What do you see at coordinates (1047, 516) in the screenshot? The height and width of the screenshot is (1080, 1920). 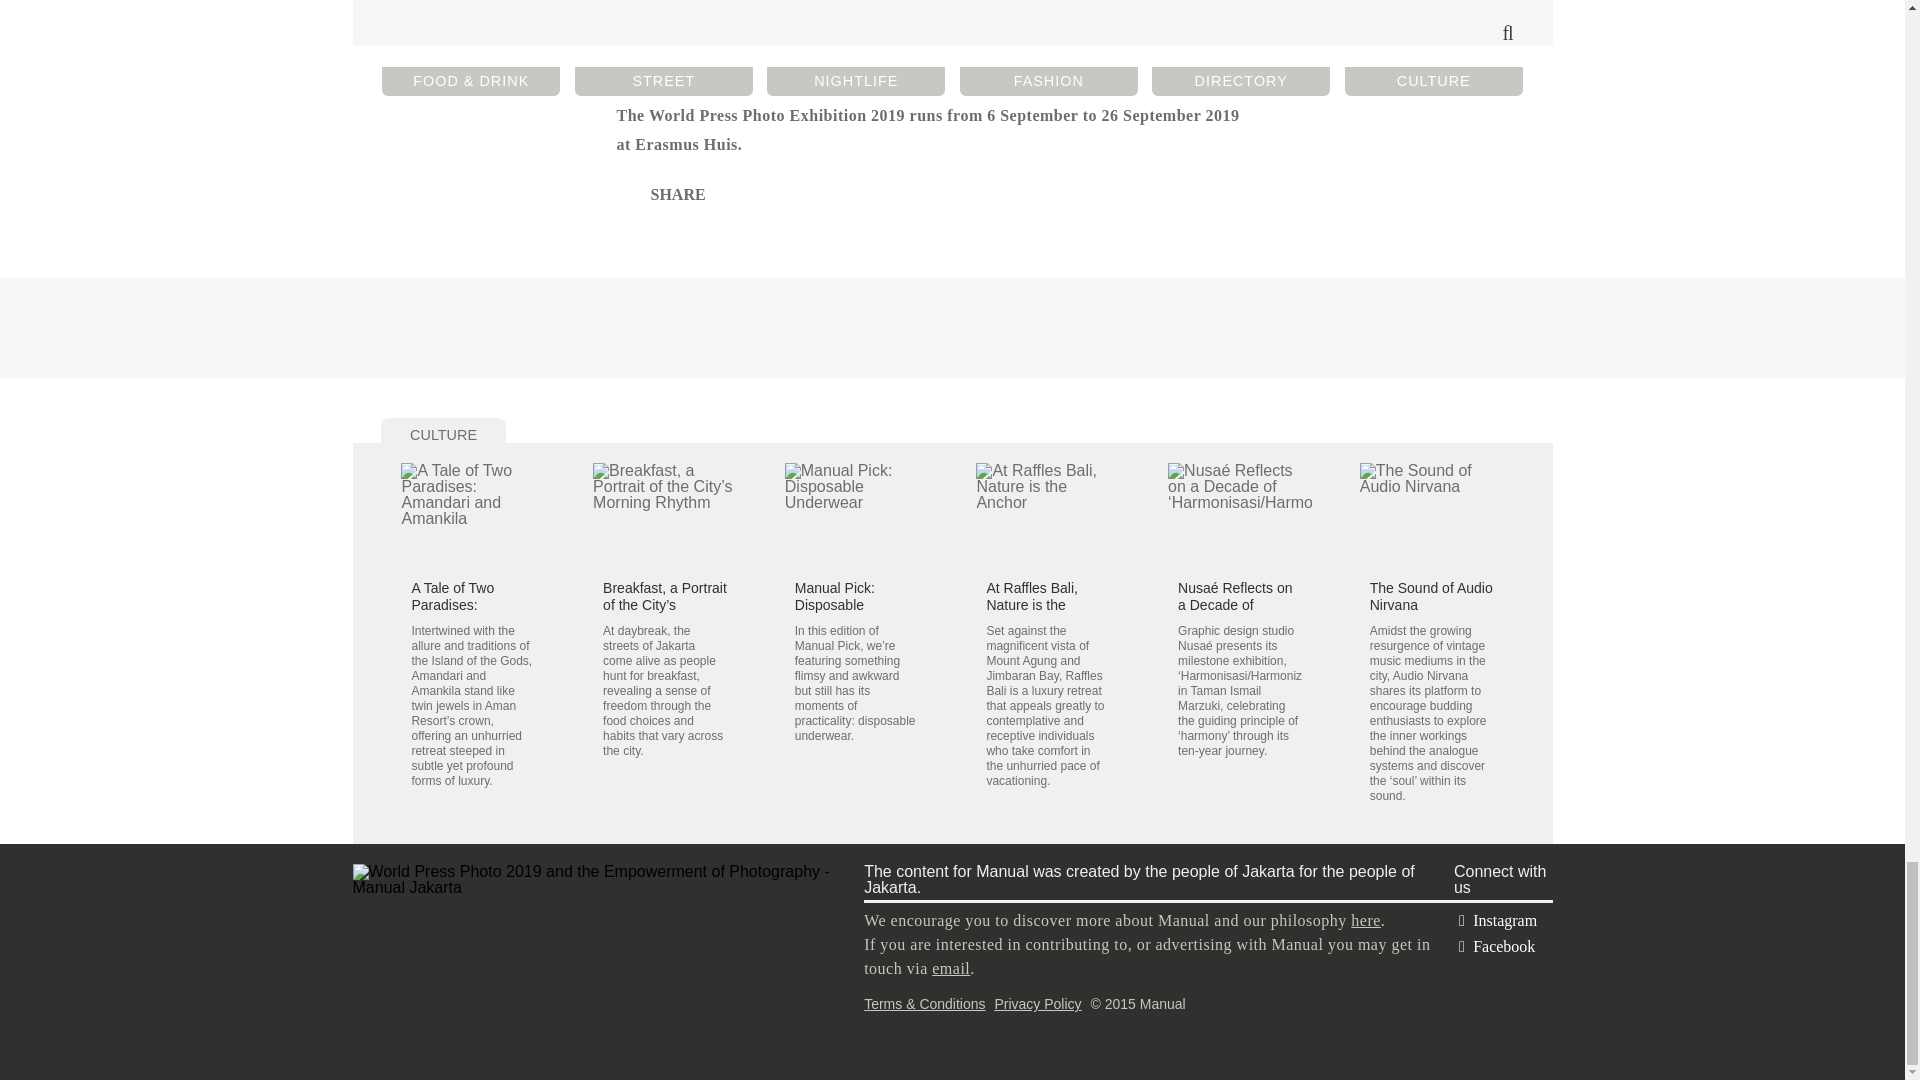 I see `Read At Raffles Bali, Nature is the Anchor` at bounding box center [1047, 516].